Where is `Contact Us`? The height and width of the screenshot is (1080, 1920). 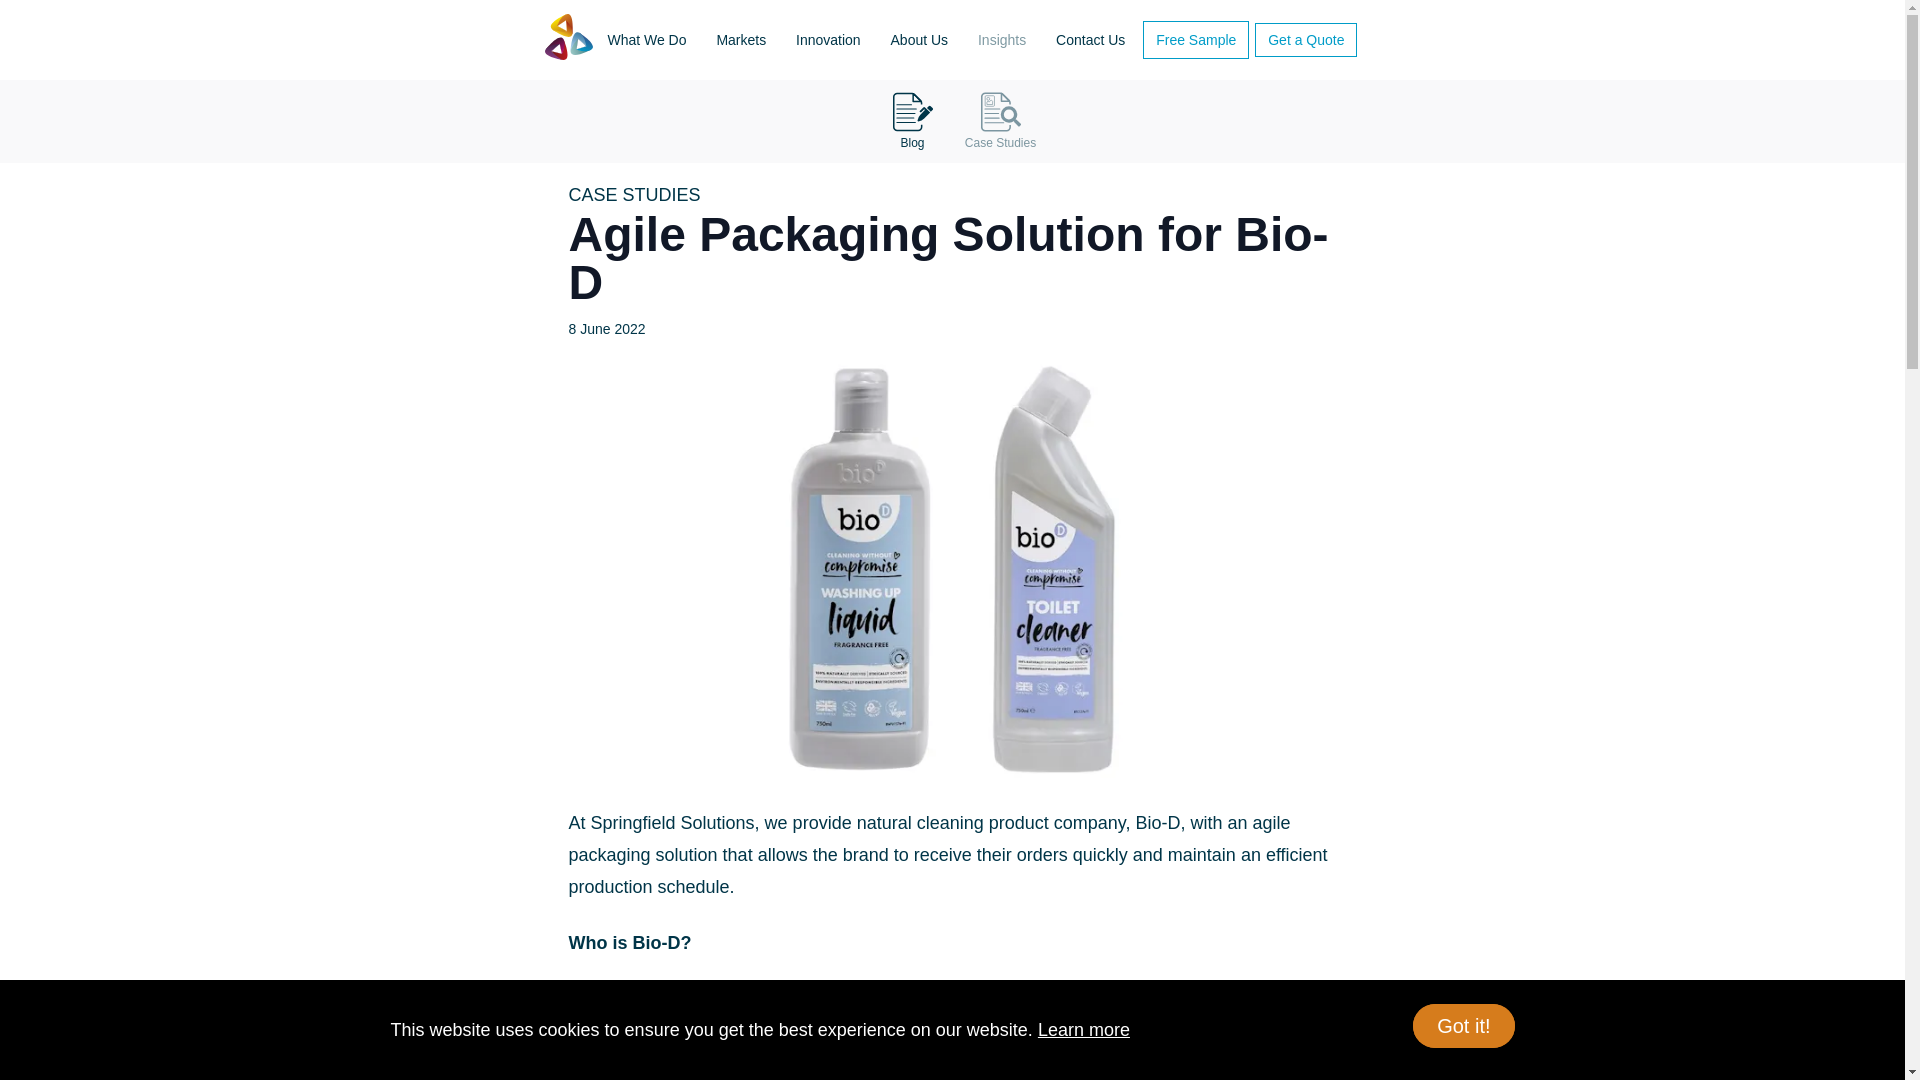 Contact Us is located at coordinates (1090, 40).